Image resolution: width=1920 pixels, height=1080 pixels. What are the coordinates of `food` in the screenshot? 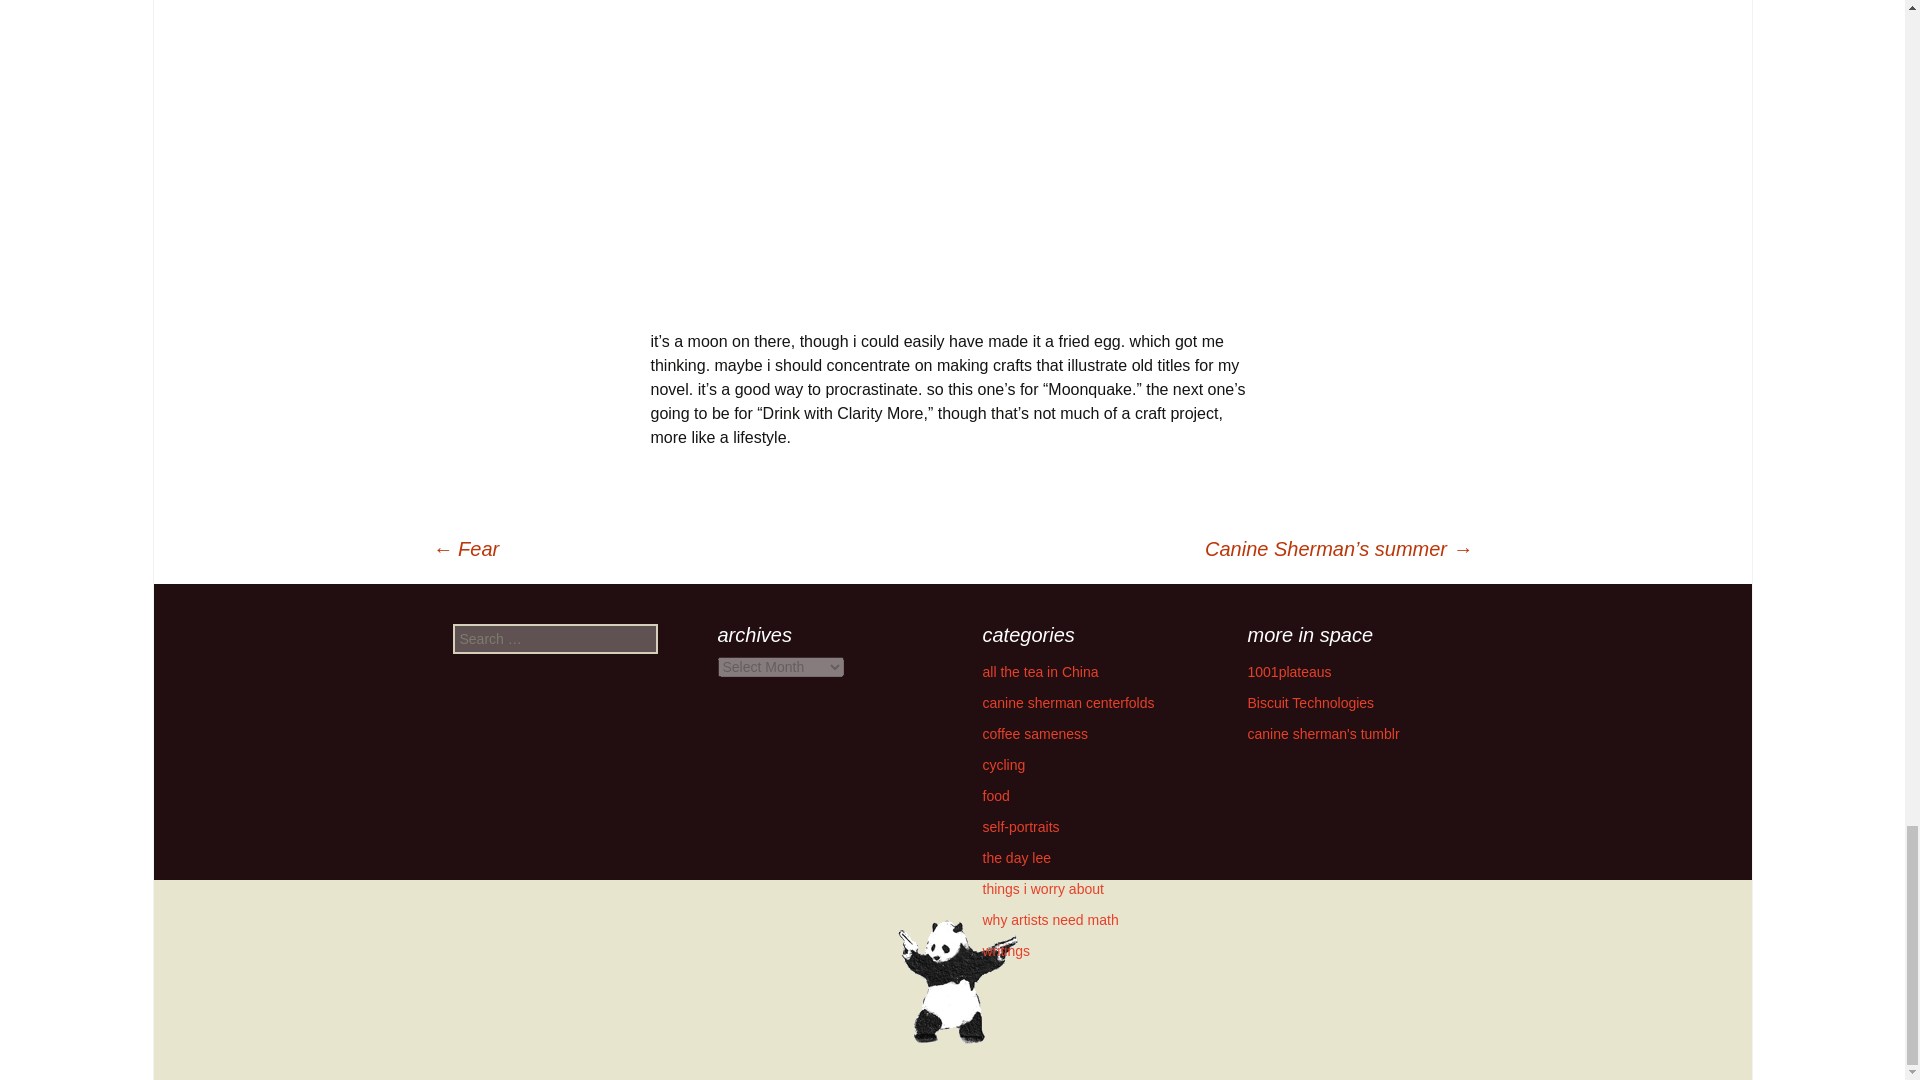 It's located at (995, 796).